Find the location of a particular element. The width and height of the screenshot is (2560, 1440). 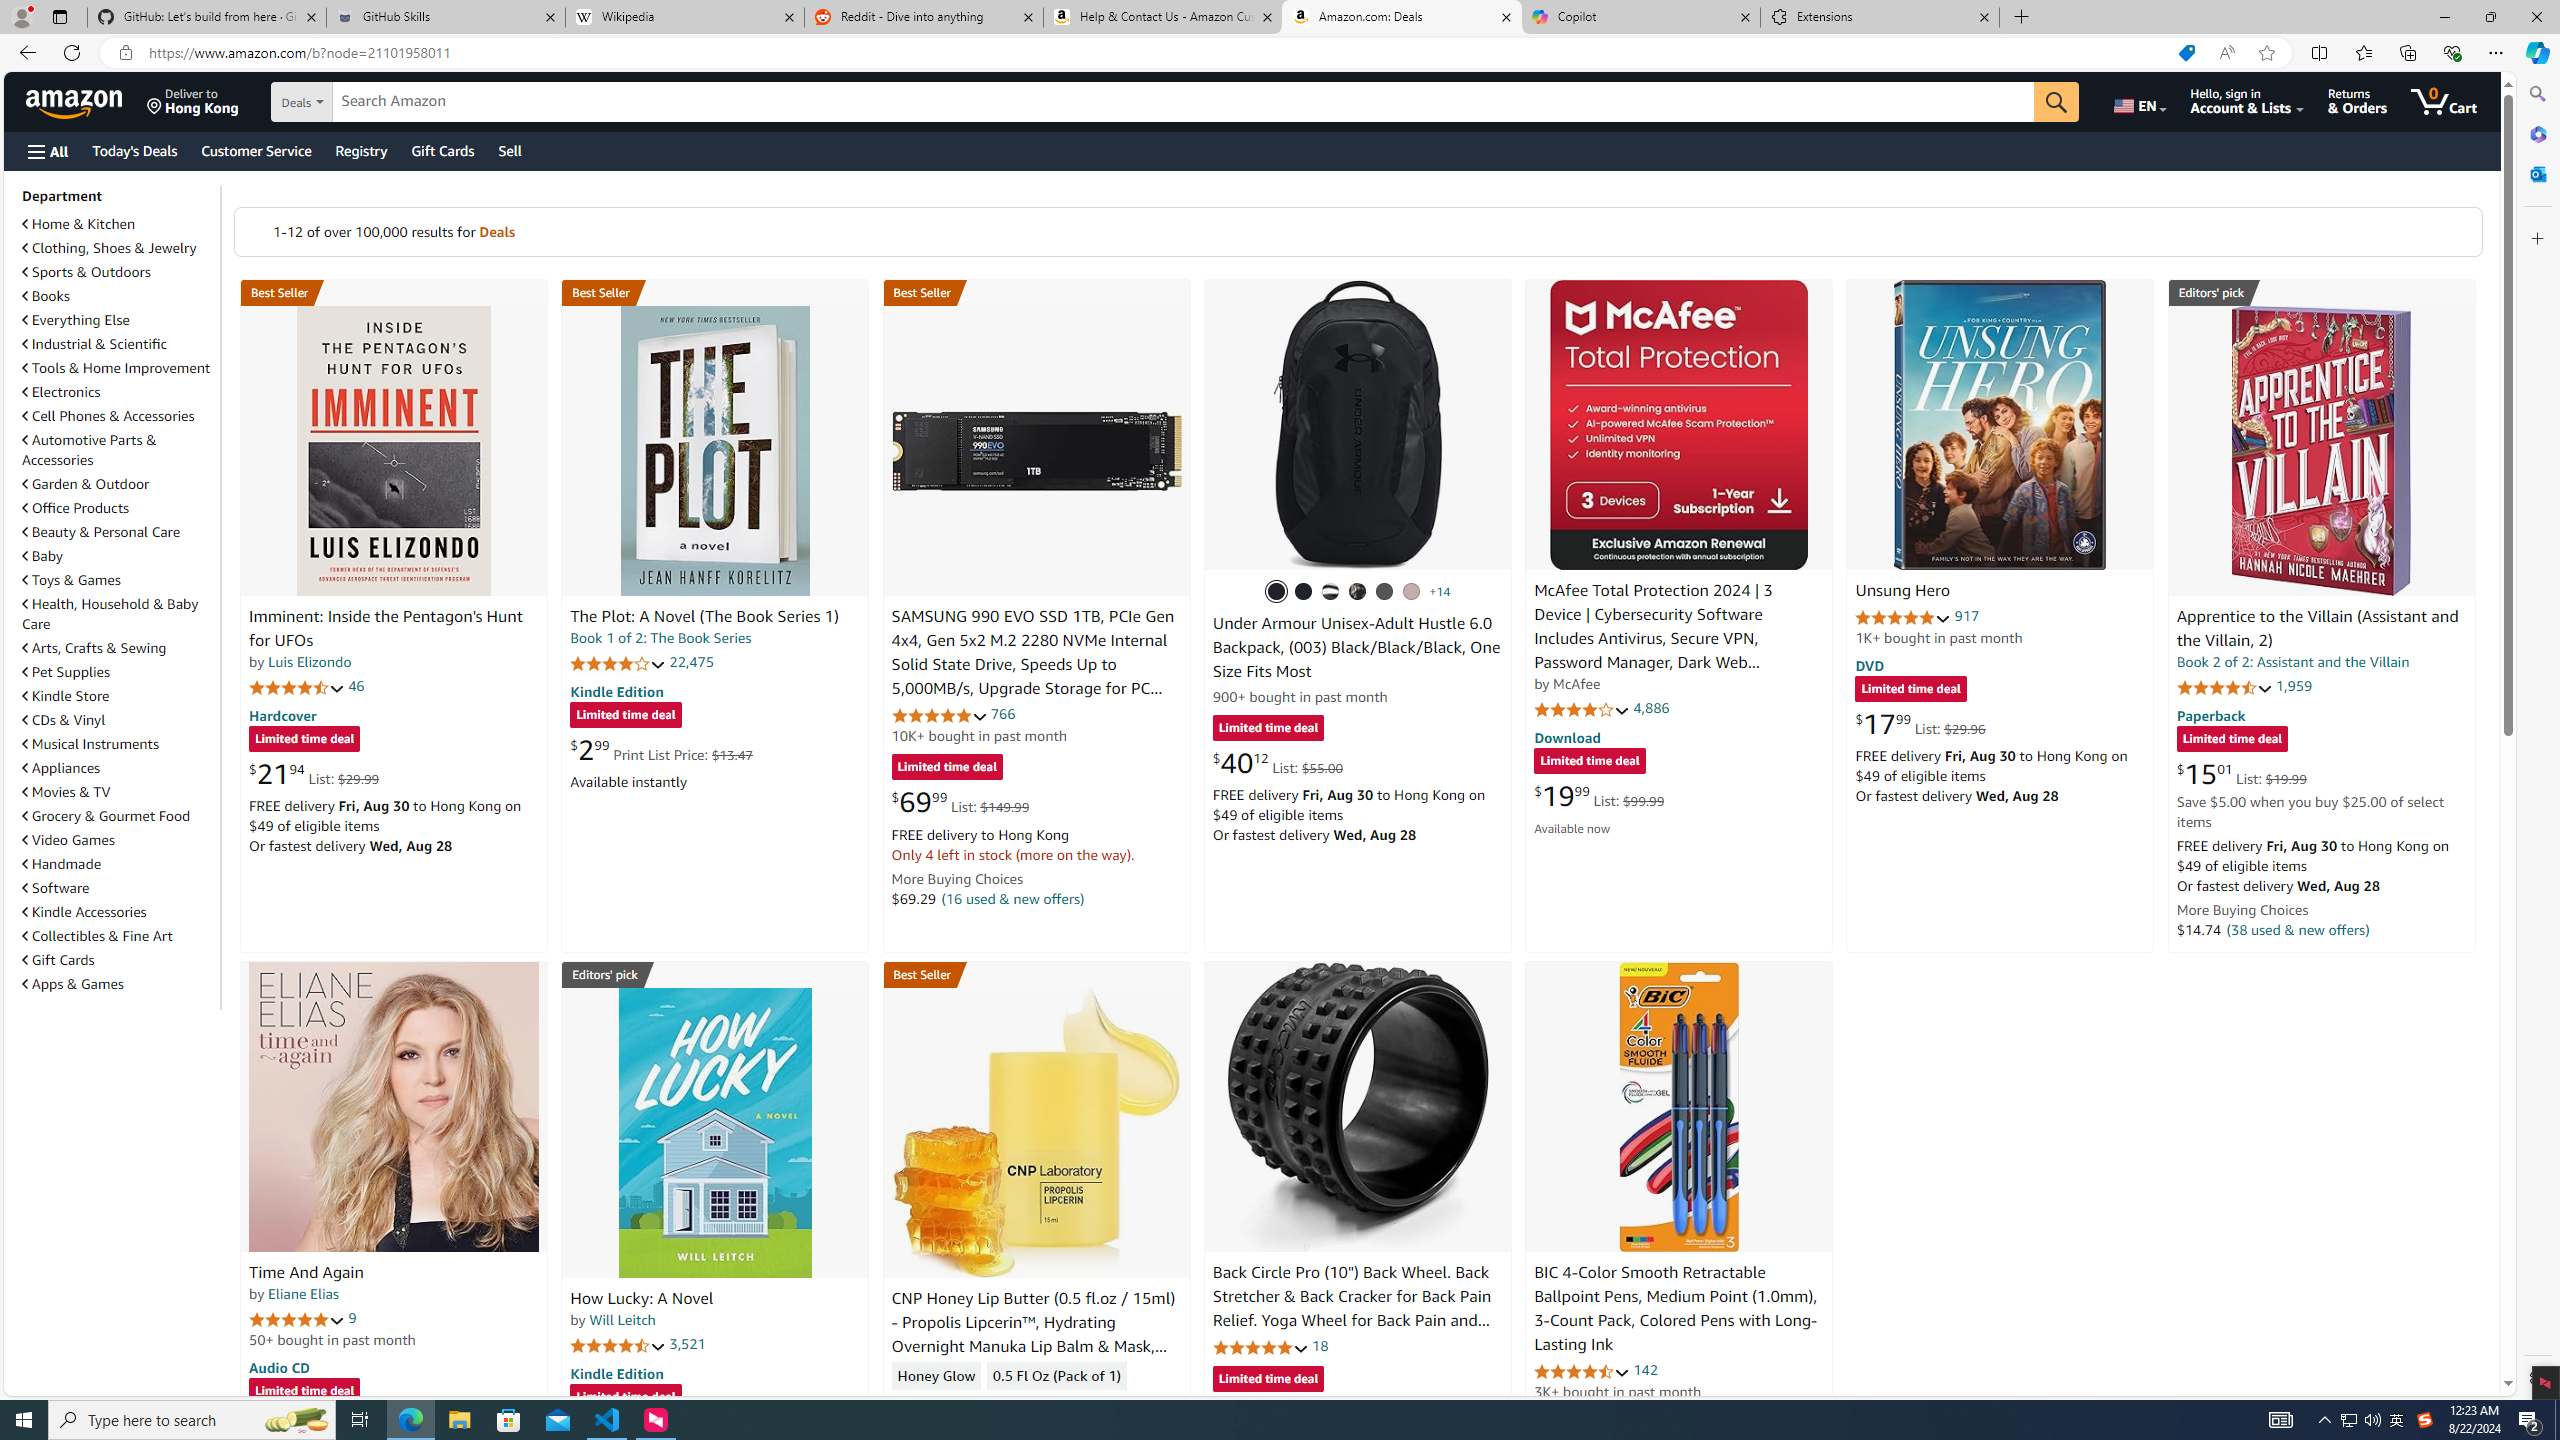

(005) Black Full Heather / Black / Metallic Gold is located at coordinates (1386, 592).